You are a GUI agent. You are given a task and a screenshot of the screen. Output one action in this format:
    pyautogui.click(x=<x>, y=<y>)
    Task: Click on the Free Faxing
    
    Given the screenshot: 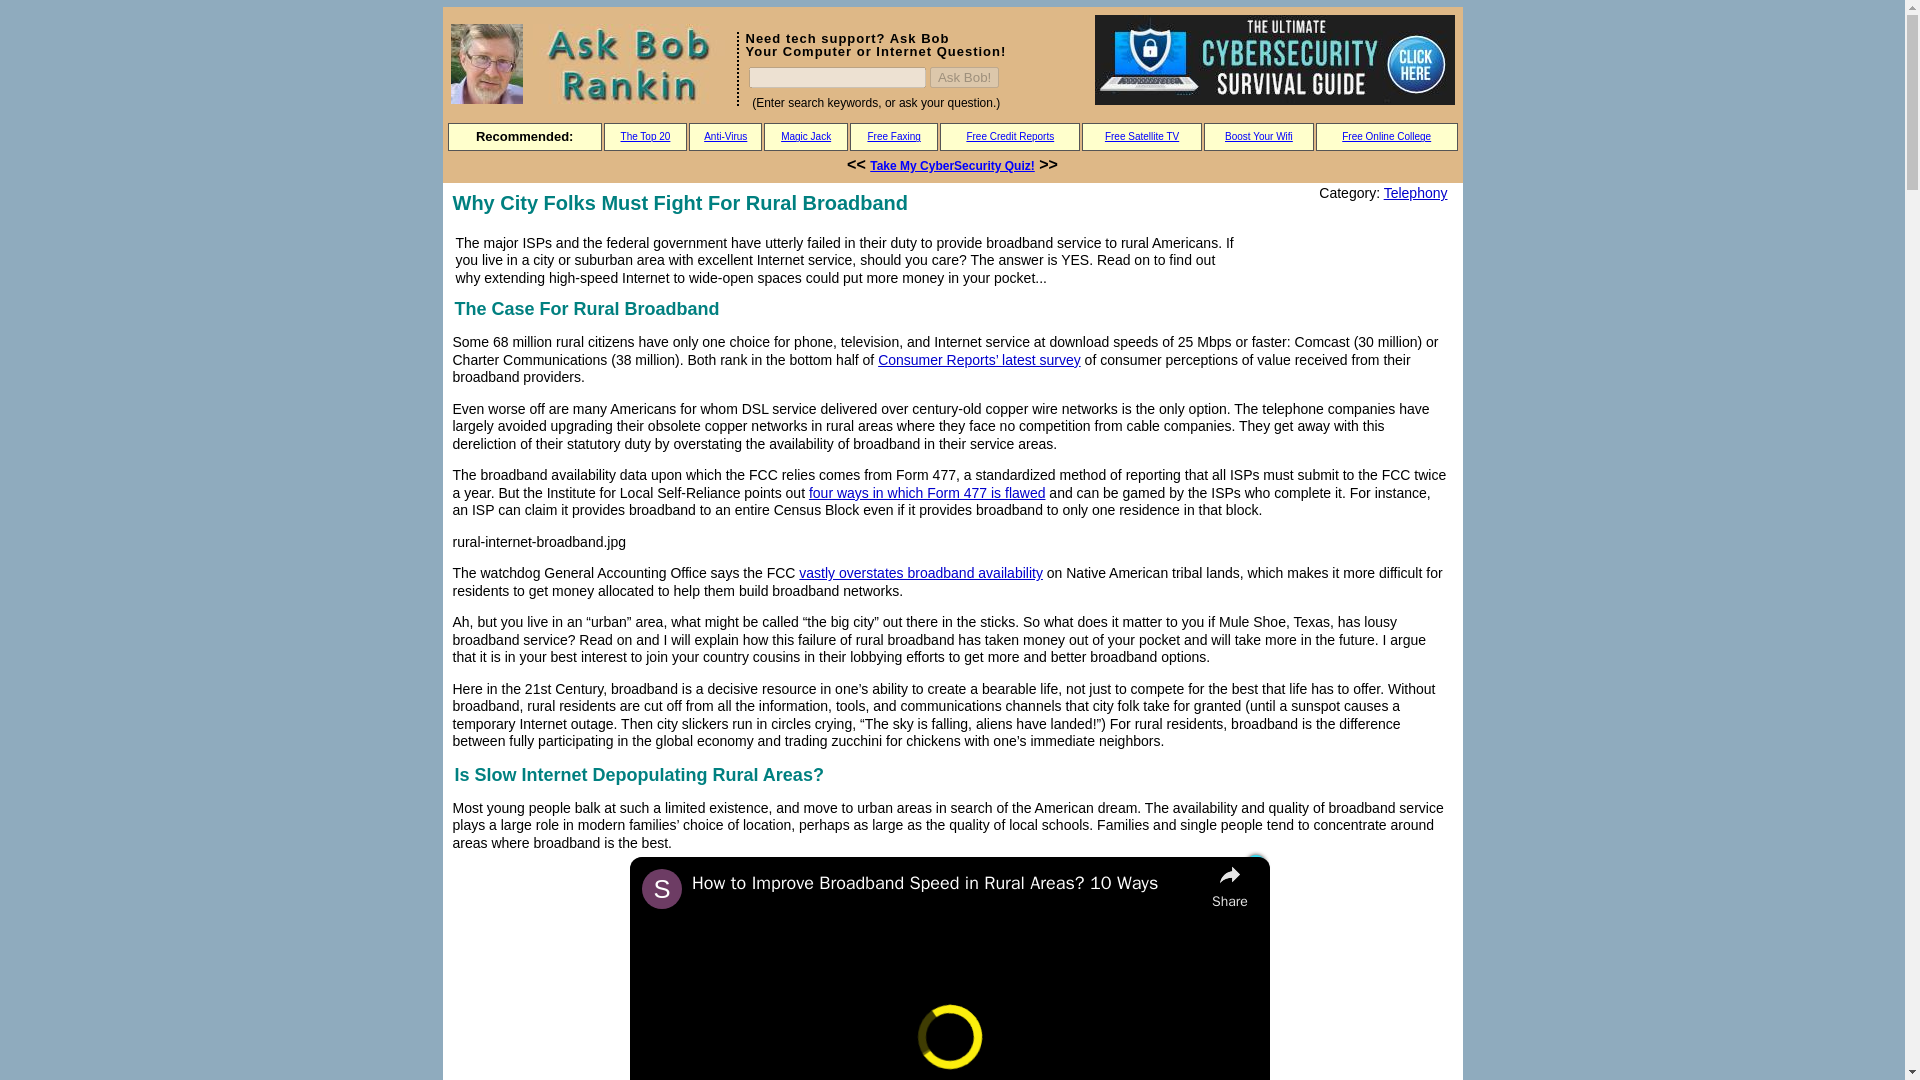 What is the action you would take?
    pyautogui.click(x=893, y=136)
    